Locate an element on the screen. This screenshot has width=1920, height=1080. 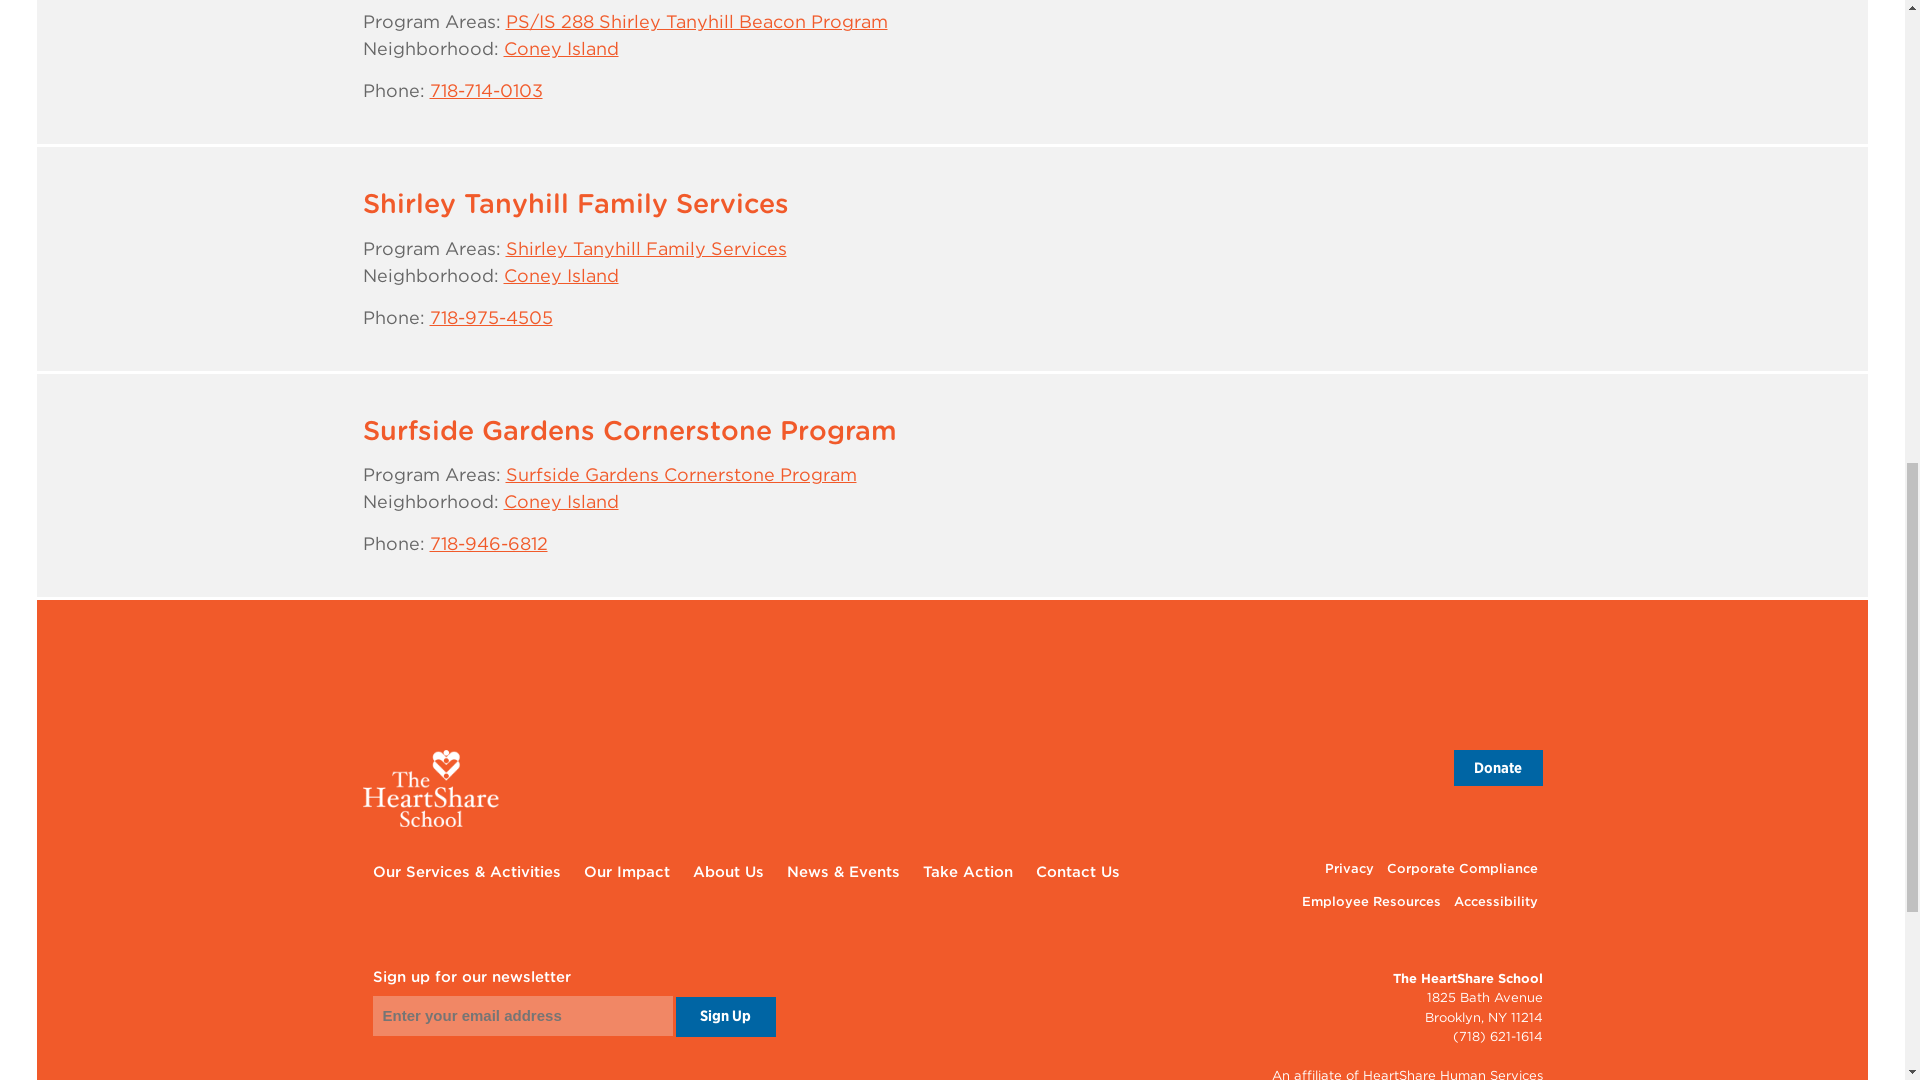
back to home page is located at coordinates (952, 788).